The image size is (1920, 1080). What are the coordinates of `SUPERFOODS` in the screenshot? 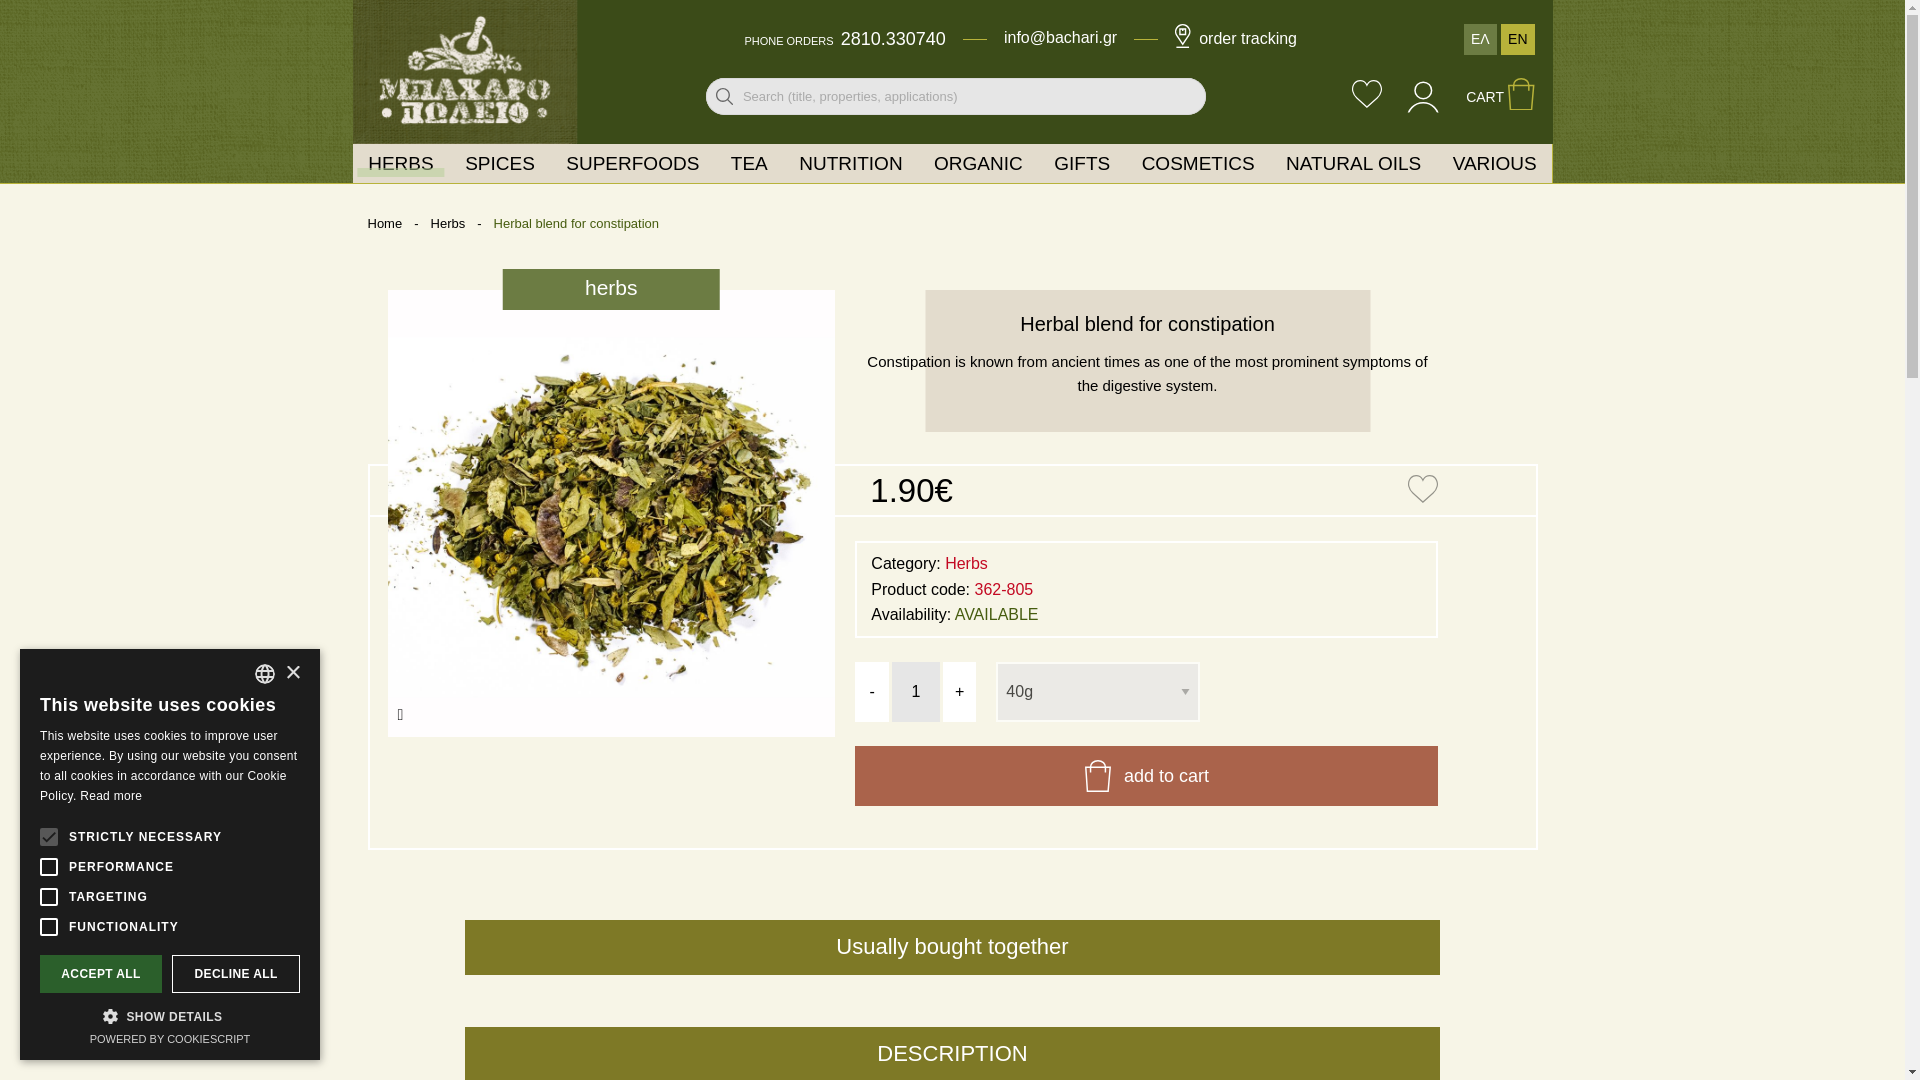 It's located at (632, 162).